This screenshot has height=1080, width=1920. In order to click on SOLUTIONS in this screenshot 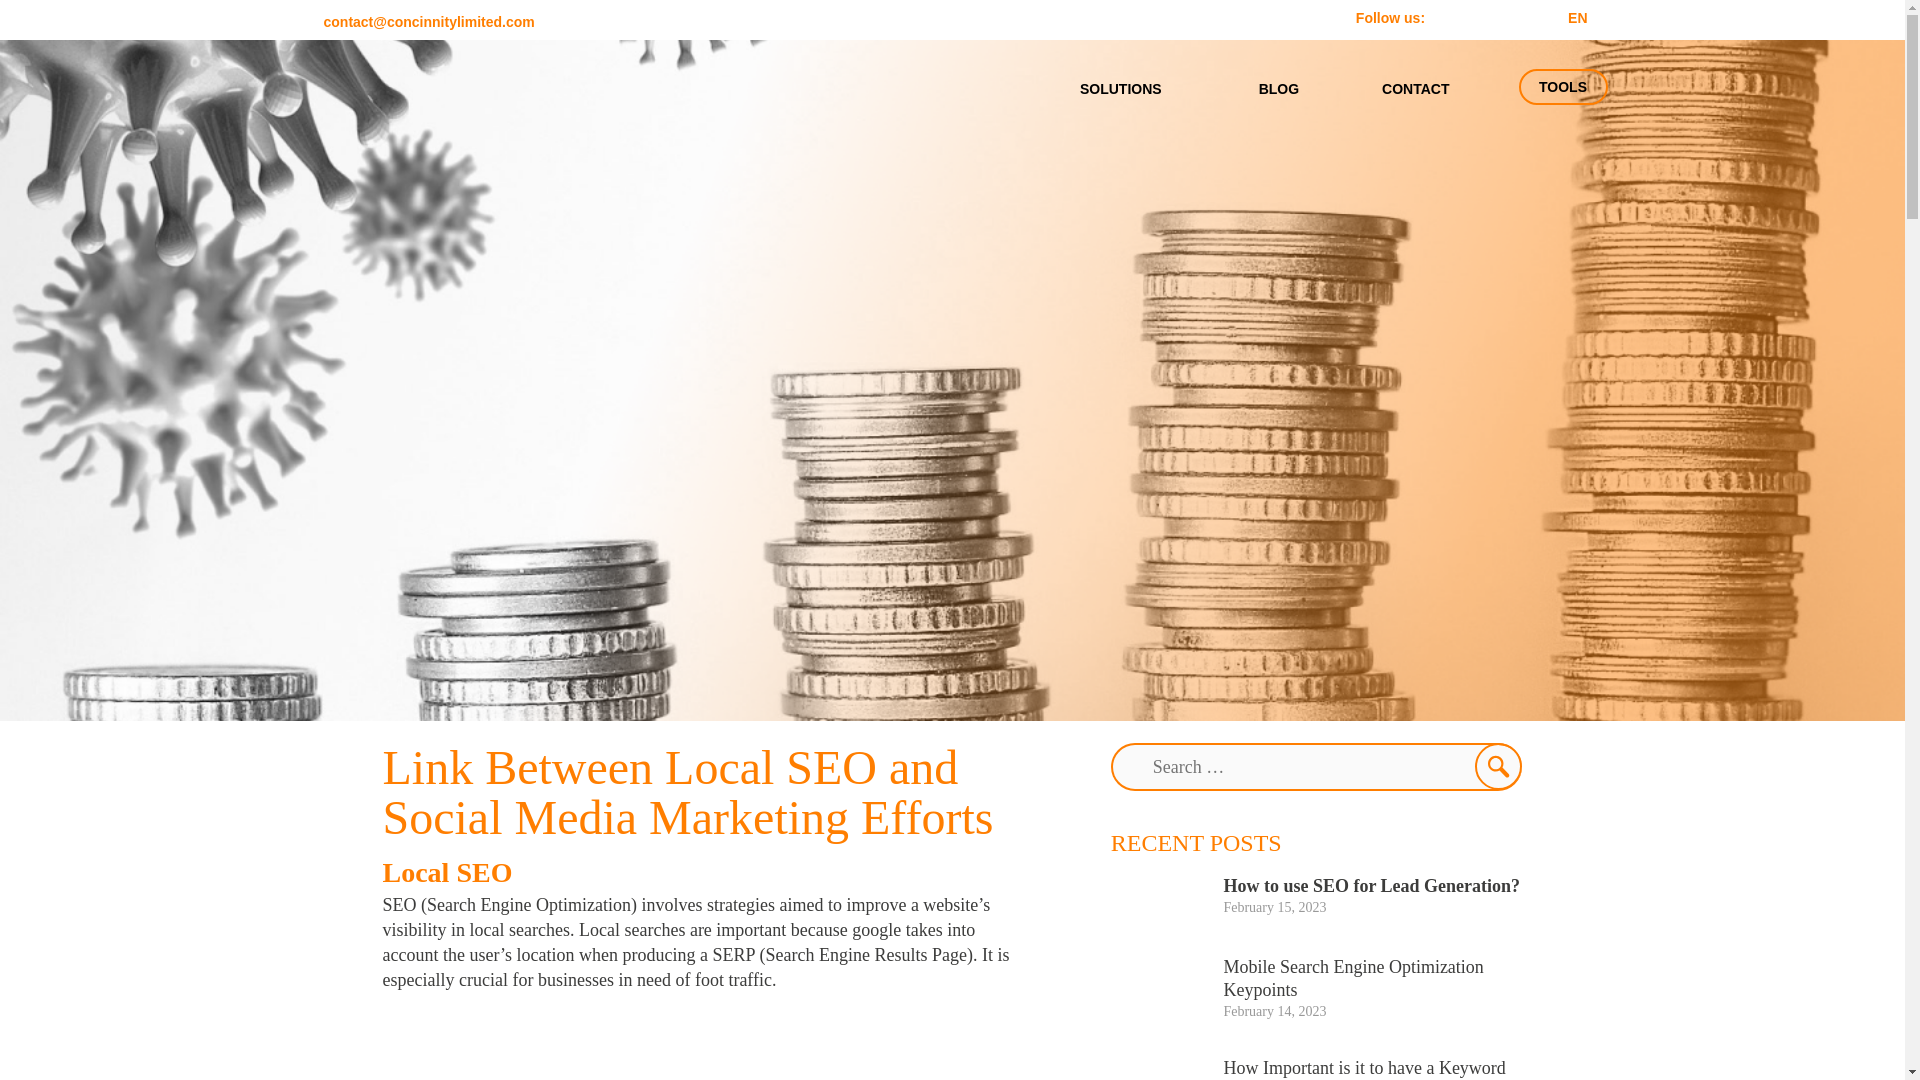, I will do `click(1128, 88)`.